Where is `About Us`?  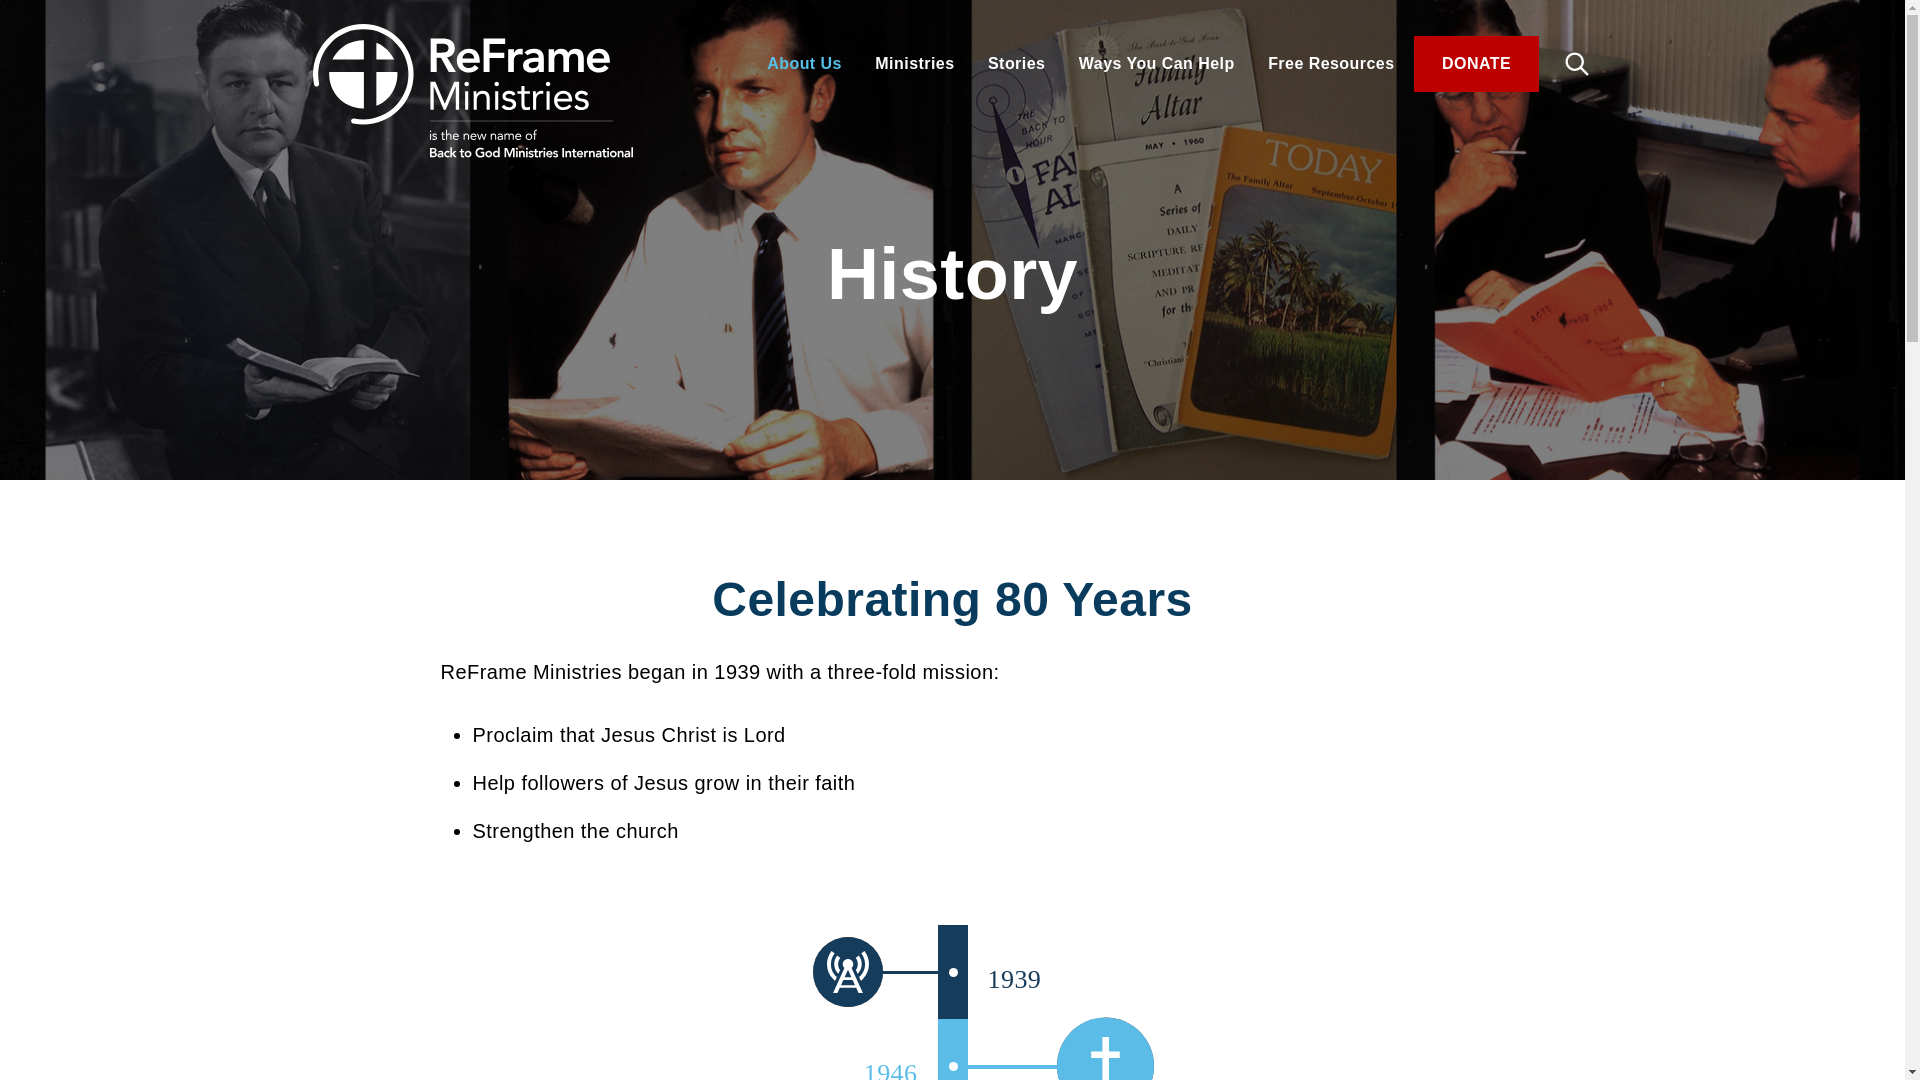 About Us is located at coordinates (804, 64).